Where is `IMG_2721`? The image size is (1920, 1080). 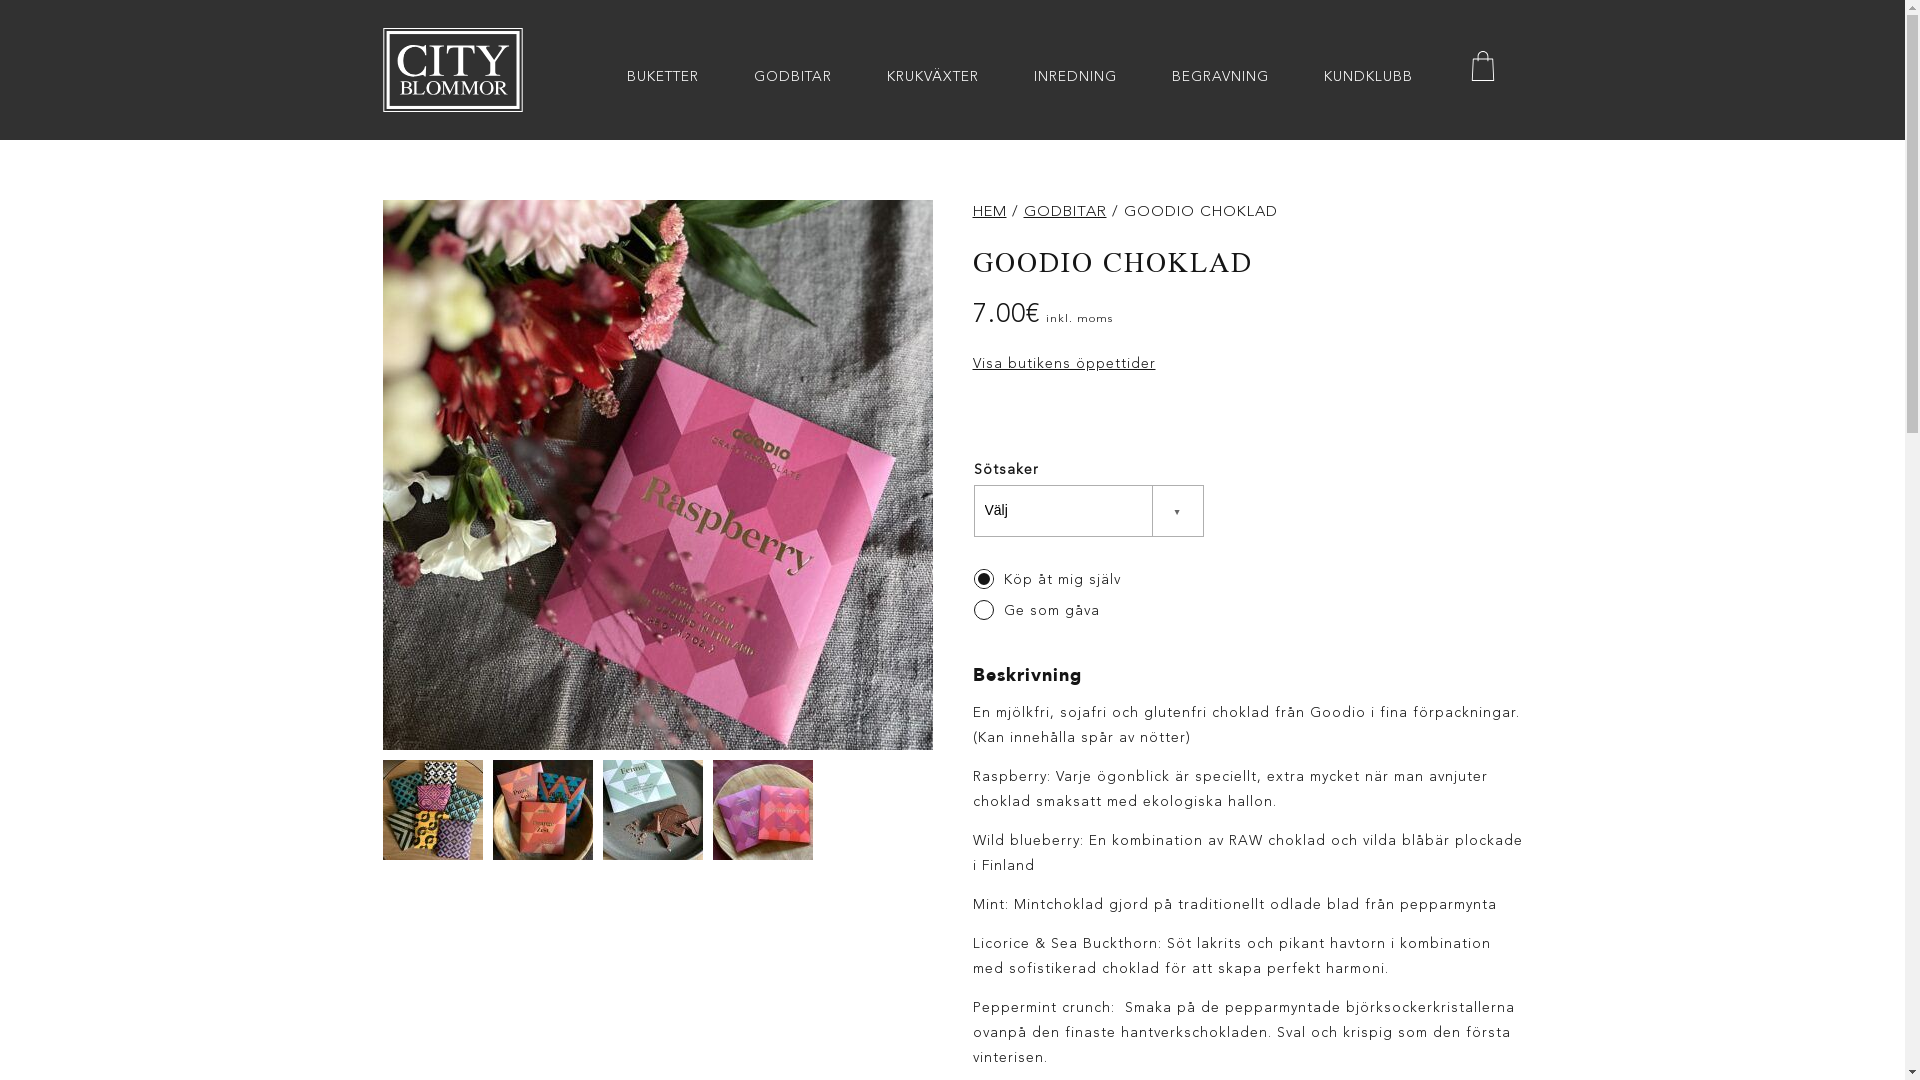 IMG_2721 is located at coordinates (657, 475).